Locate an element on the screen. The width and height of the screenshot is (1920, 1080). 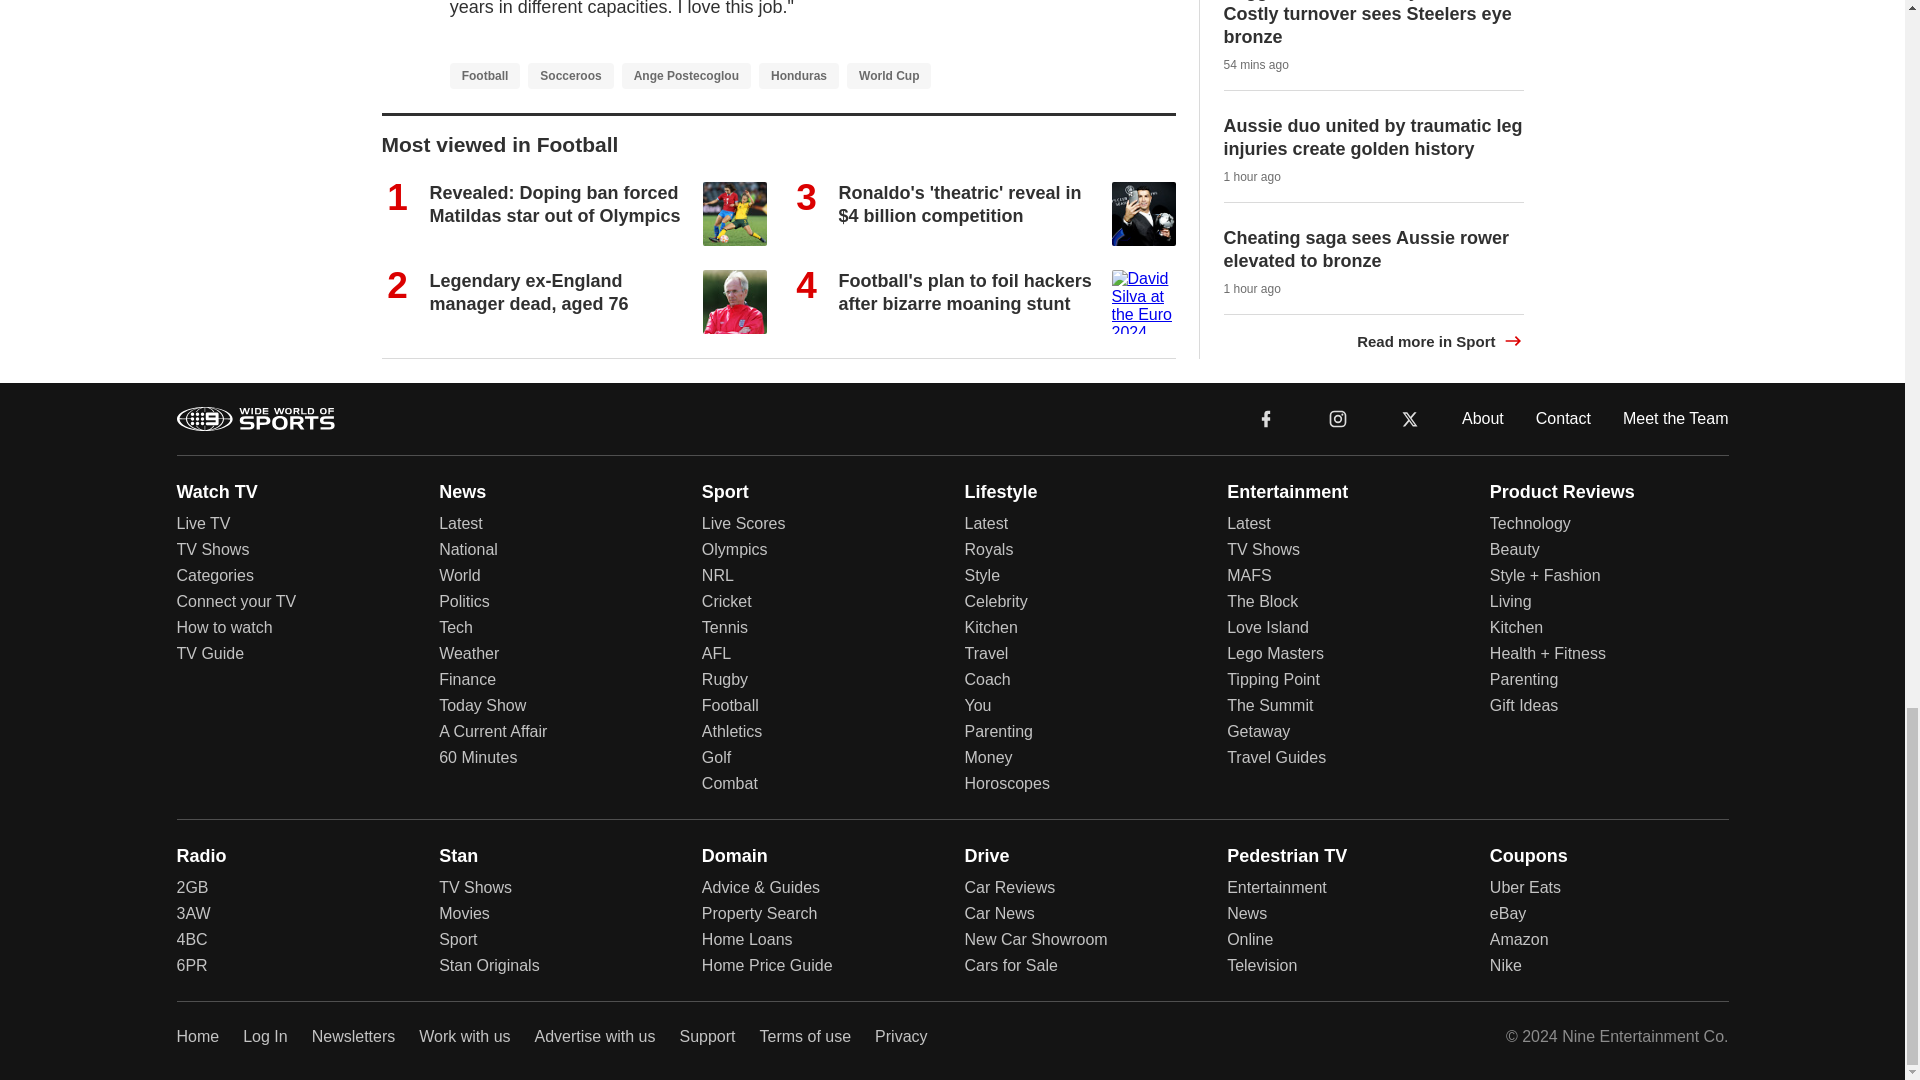
Revealed: Doping ban forced Matildas star out of Olympics is located at coordinates (556, 204).